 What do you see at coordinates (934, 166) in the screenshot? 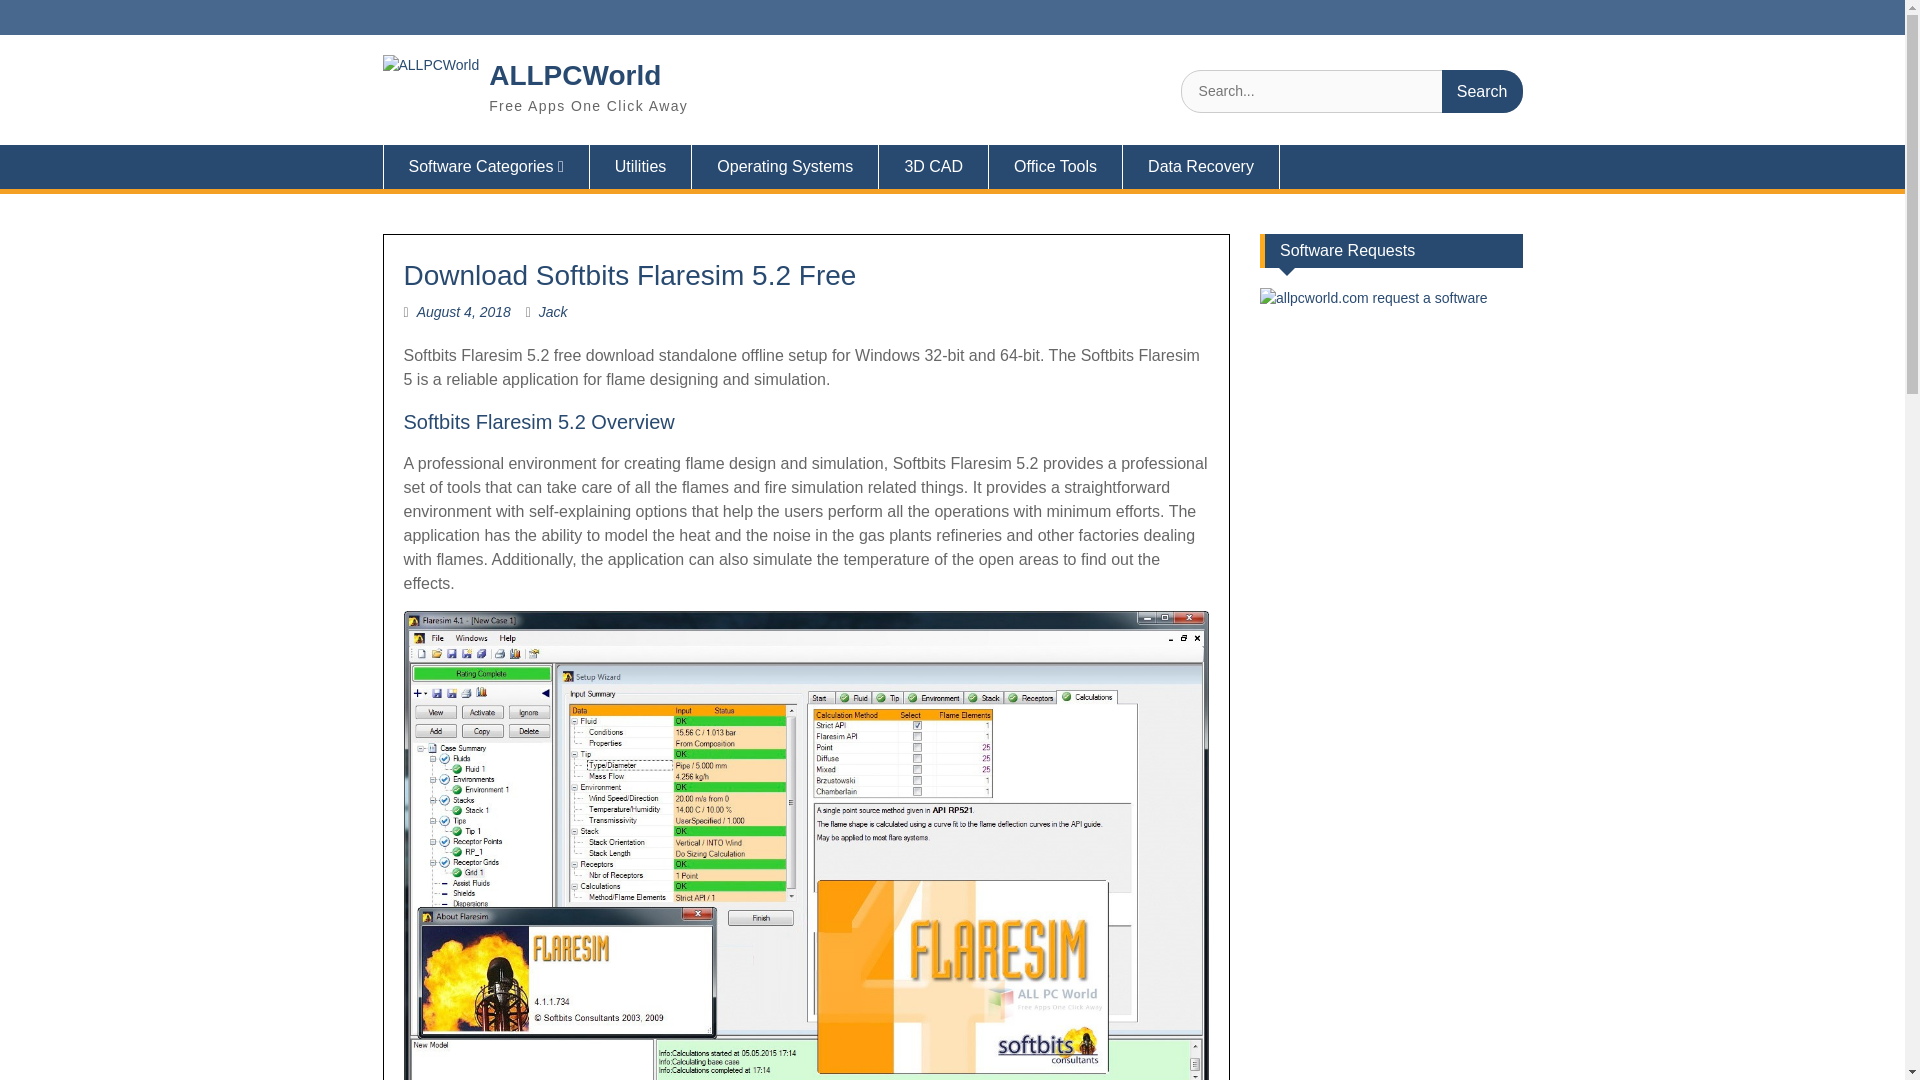
I see `3D CAD` at bounding box center [934, 166].